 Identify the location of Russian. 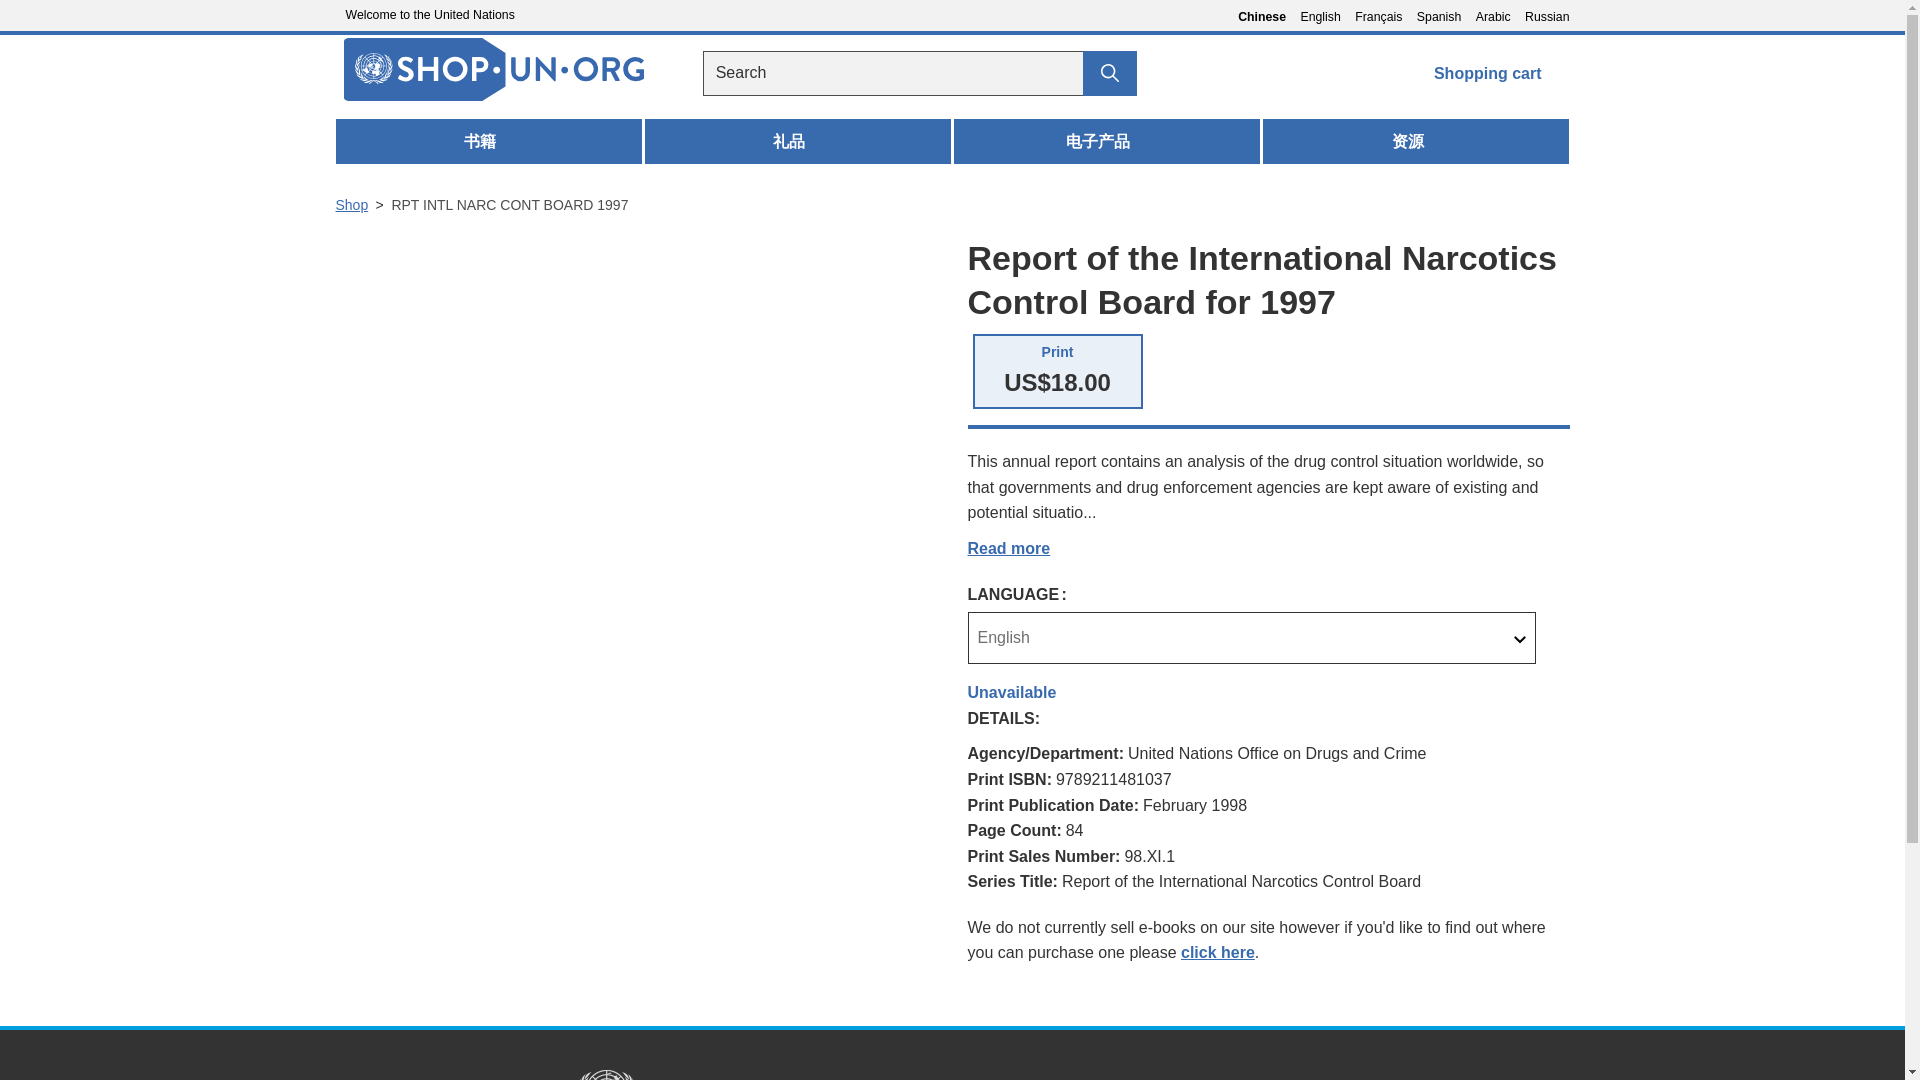
(1008, 548).